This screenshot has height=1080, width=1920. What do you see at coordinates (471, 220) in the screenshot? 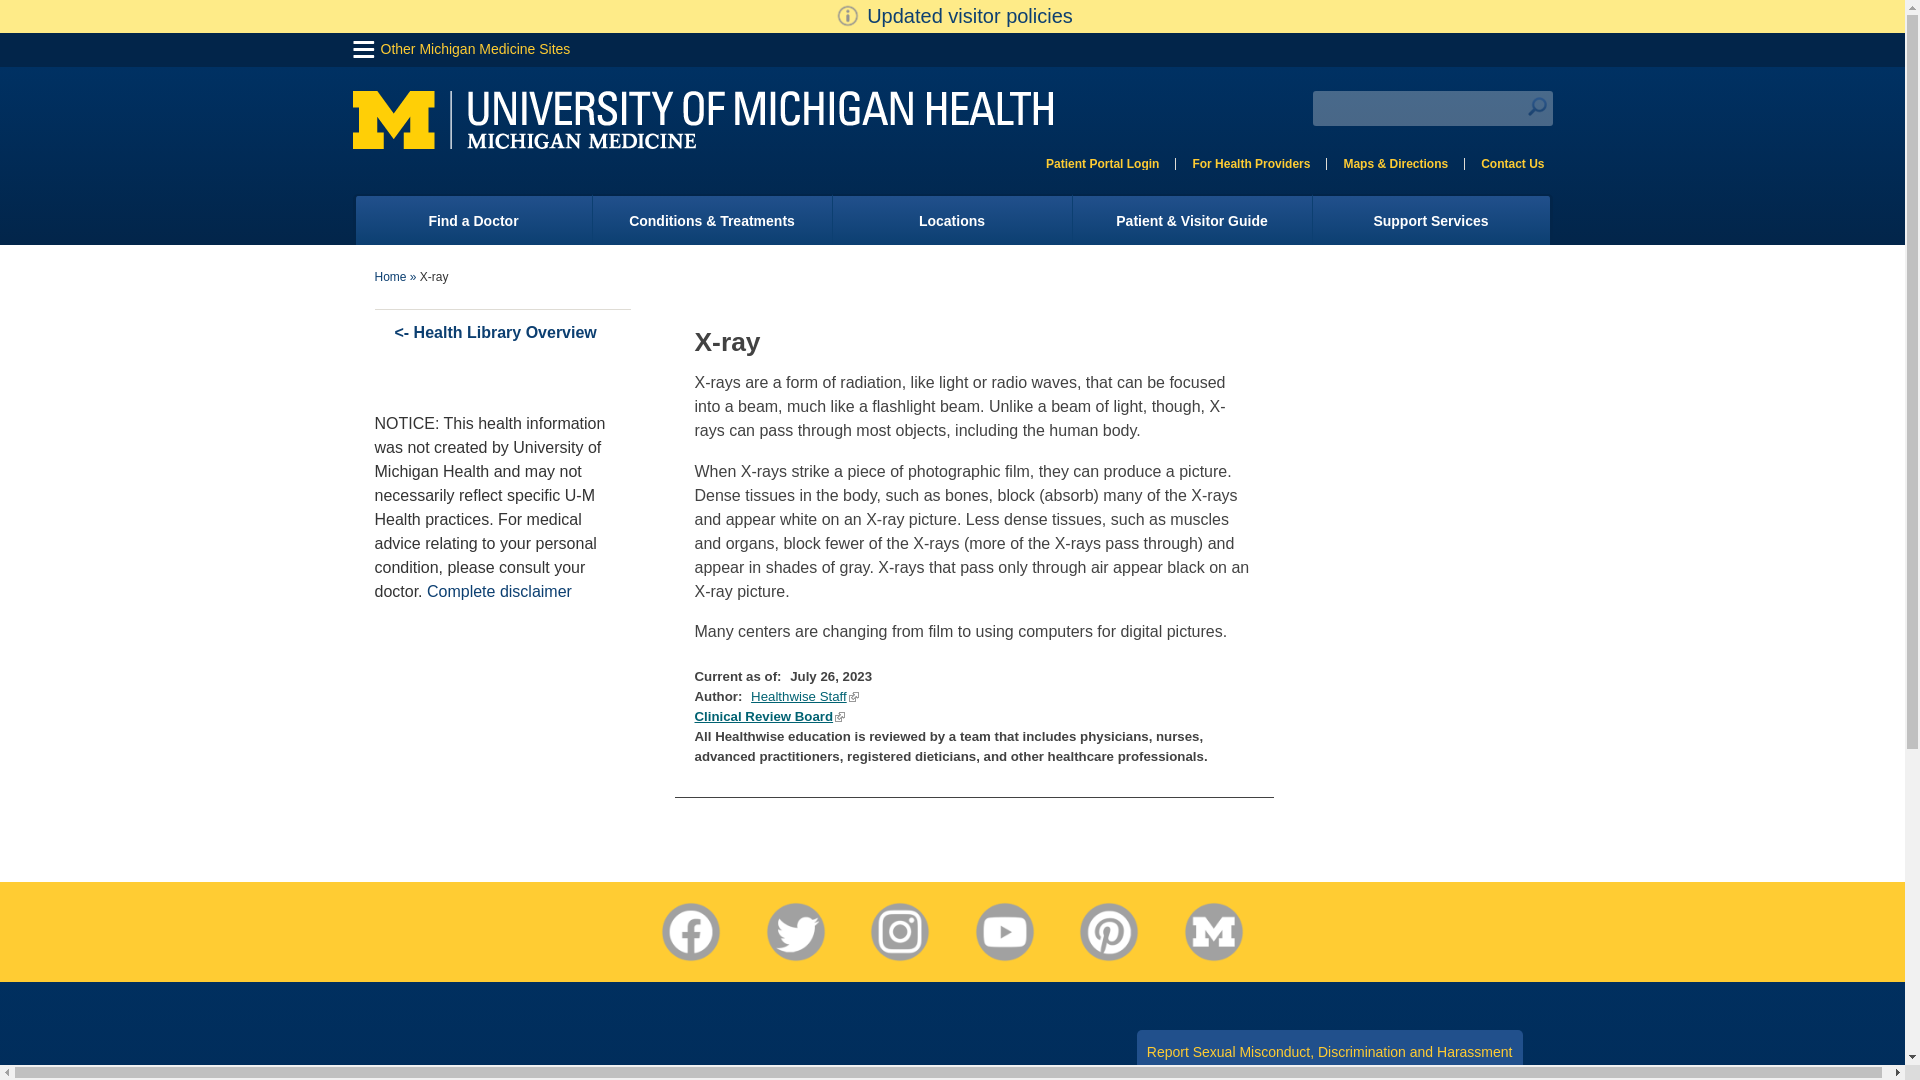
I see `Find a Doctor` at bounding box center [471, 220].